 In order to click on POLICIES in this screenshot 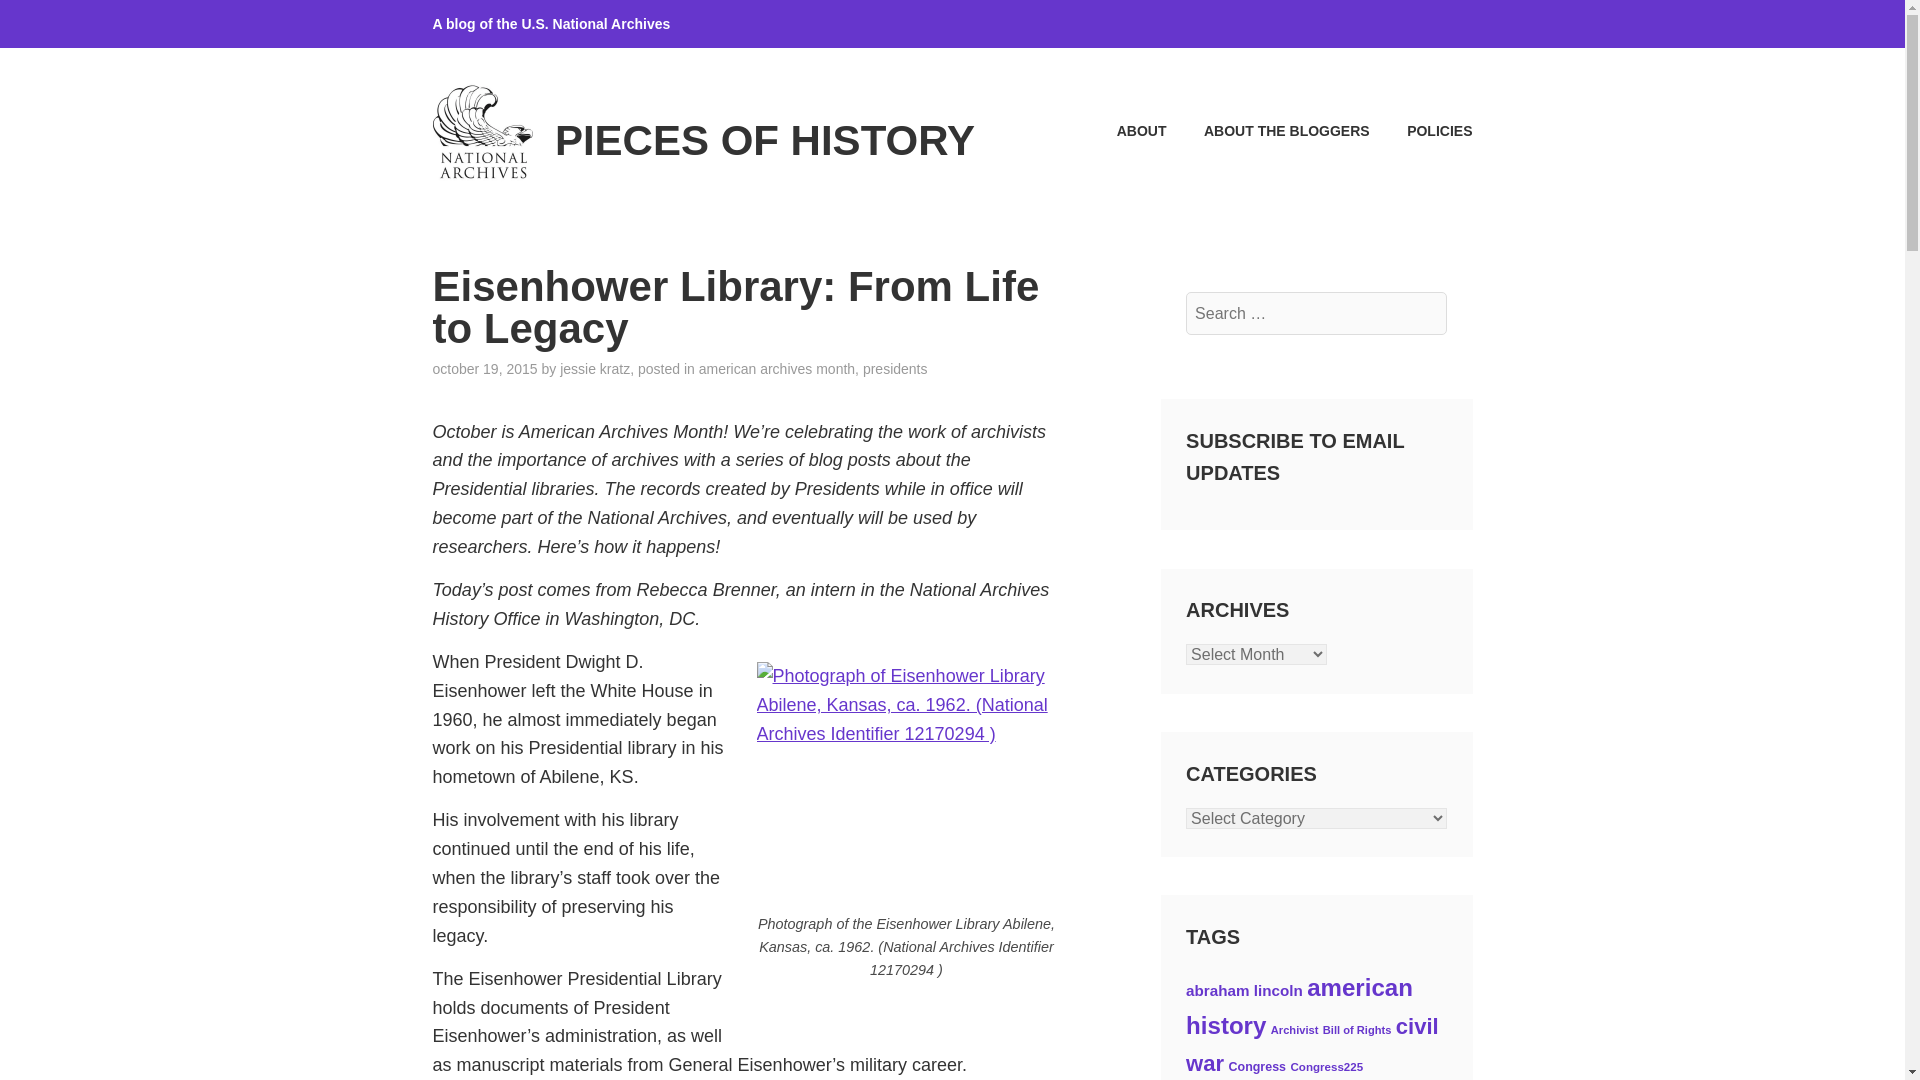, I will do `click(1423, 131)`.